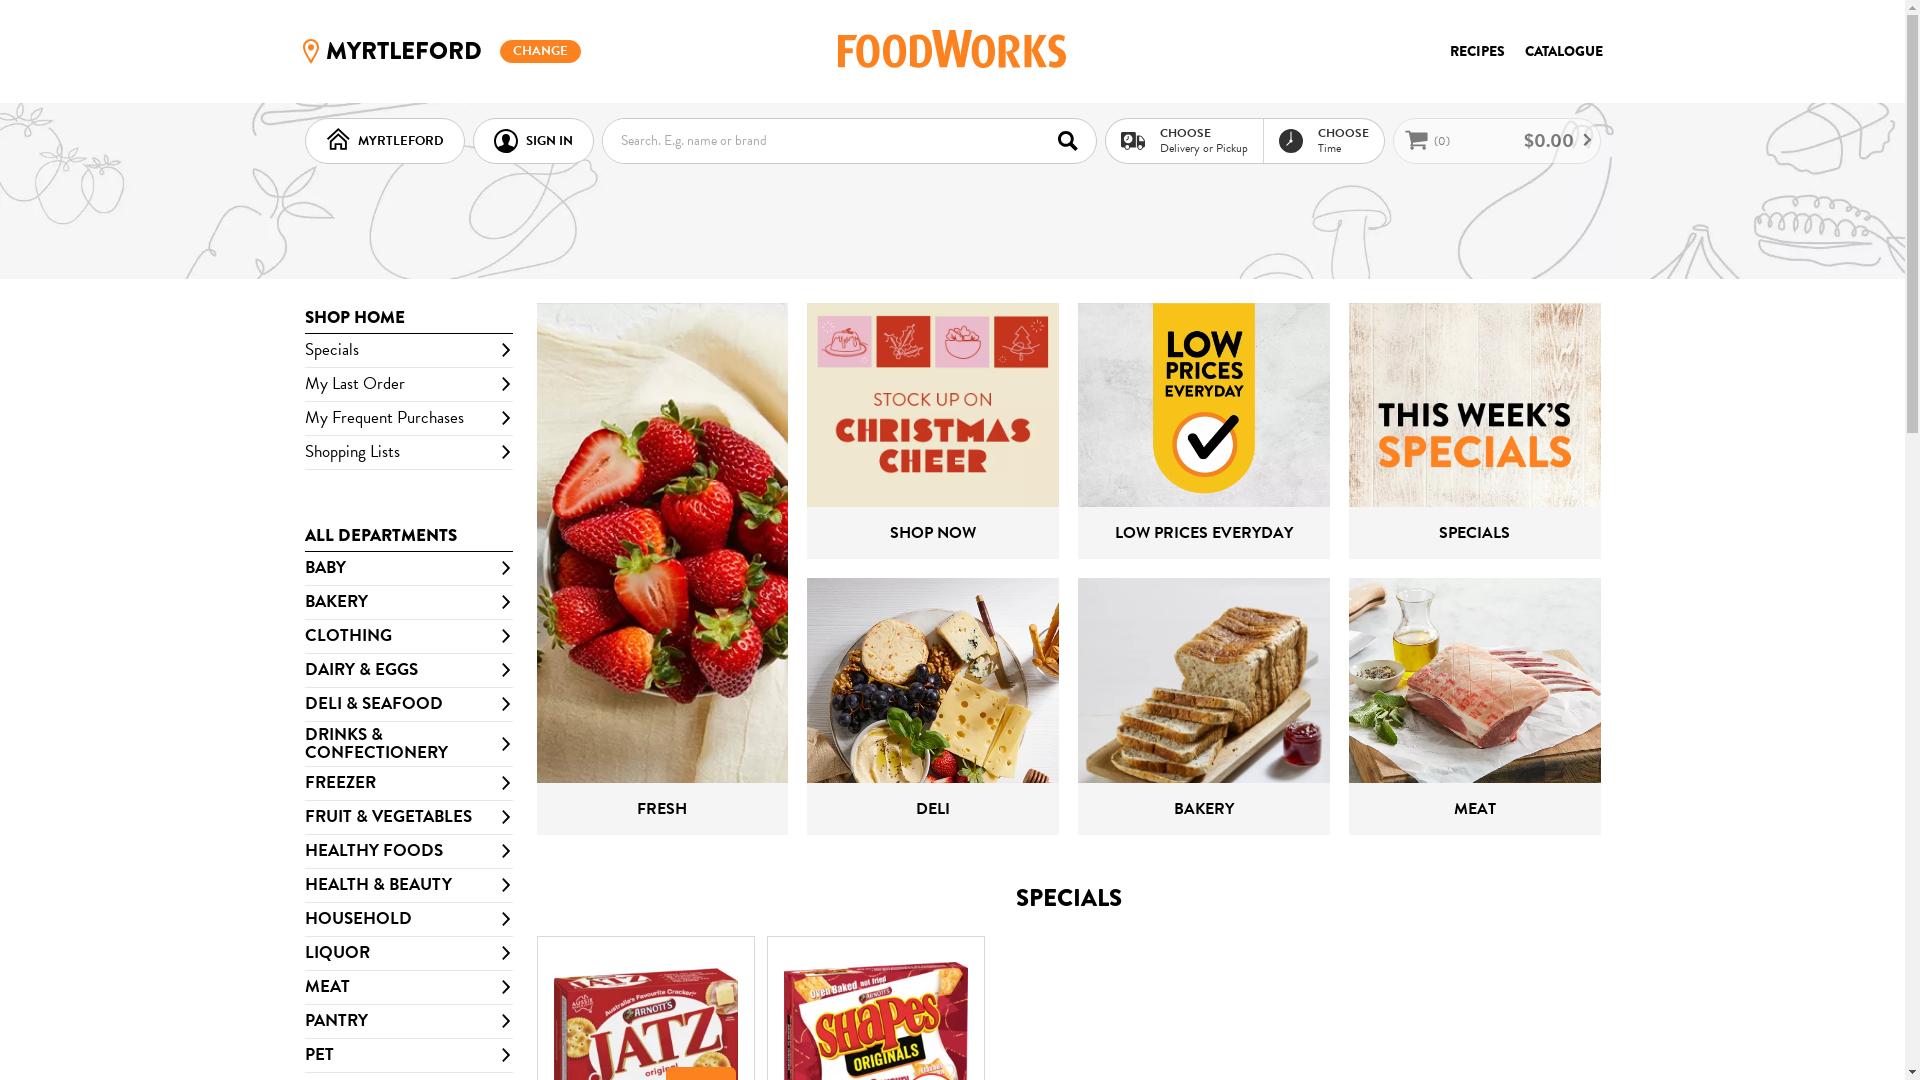 The image size is (1920, 1080). I want to click on FRESH, so click(662, 568).